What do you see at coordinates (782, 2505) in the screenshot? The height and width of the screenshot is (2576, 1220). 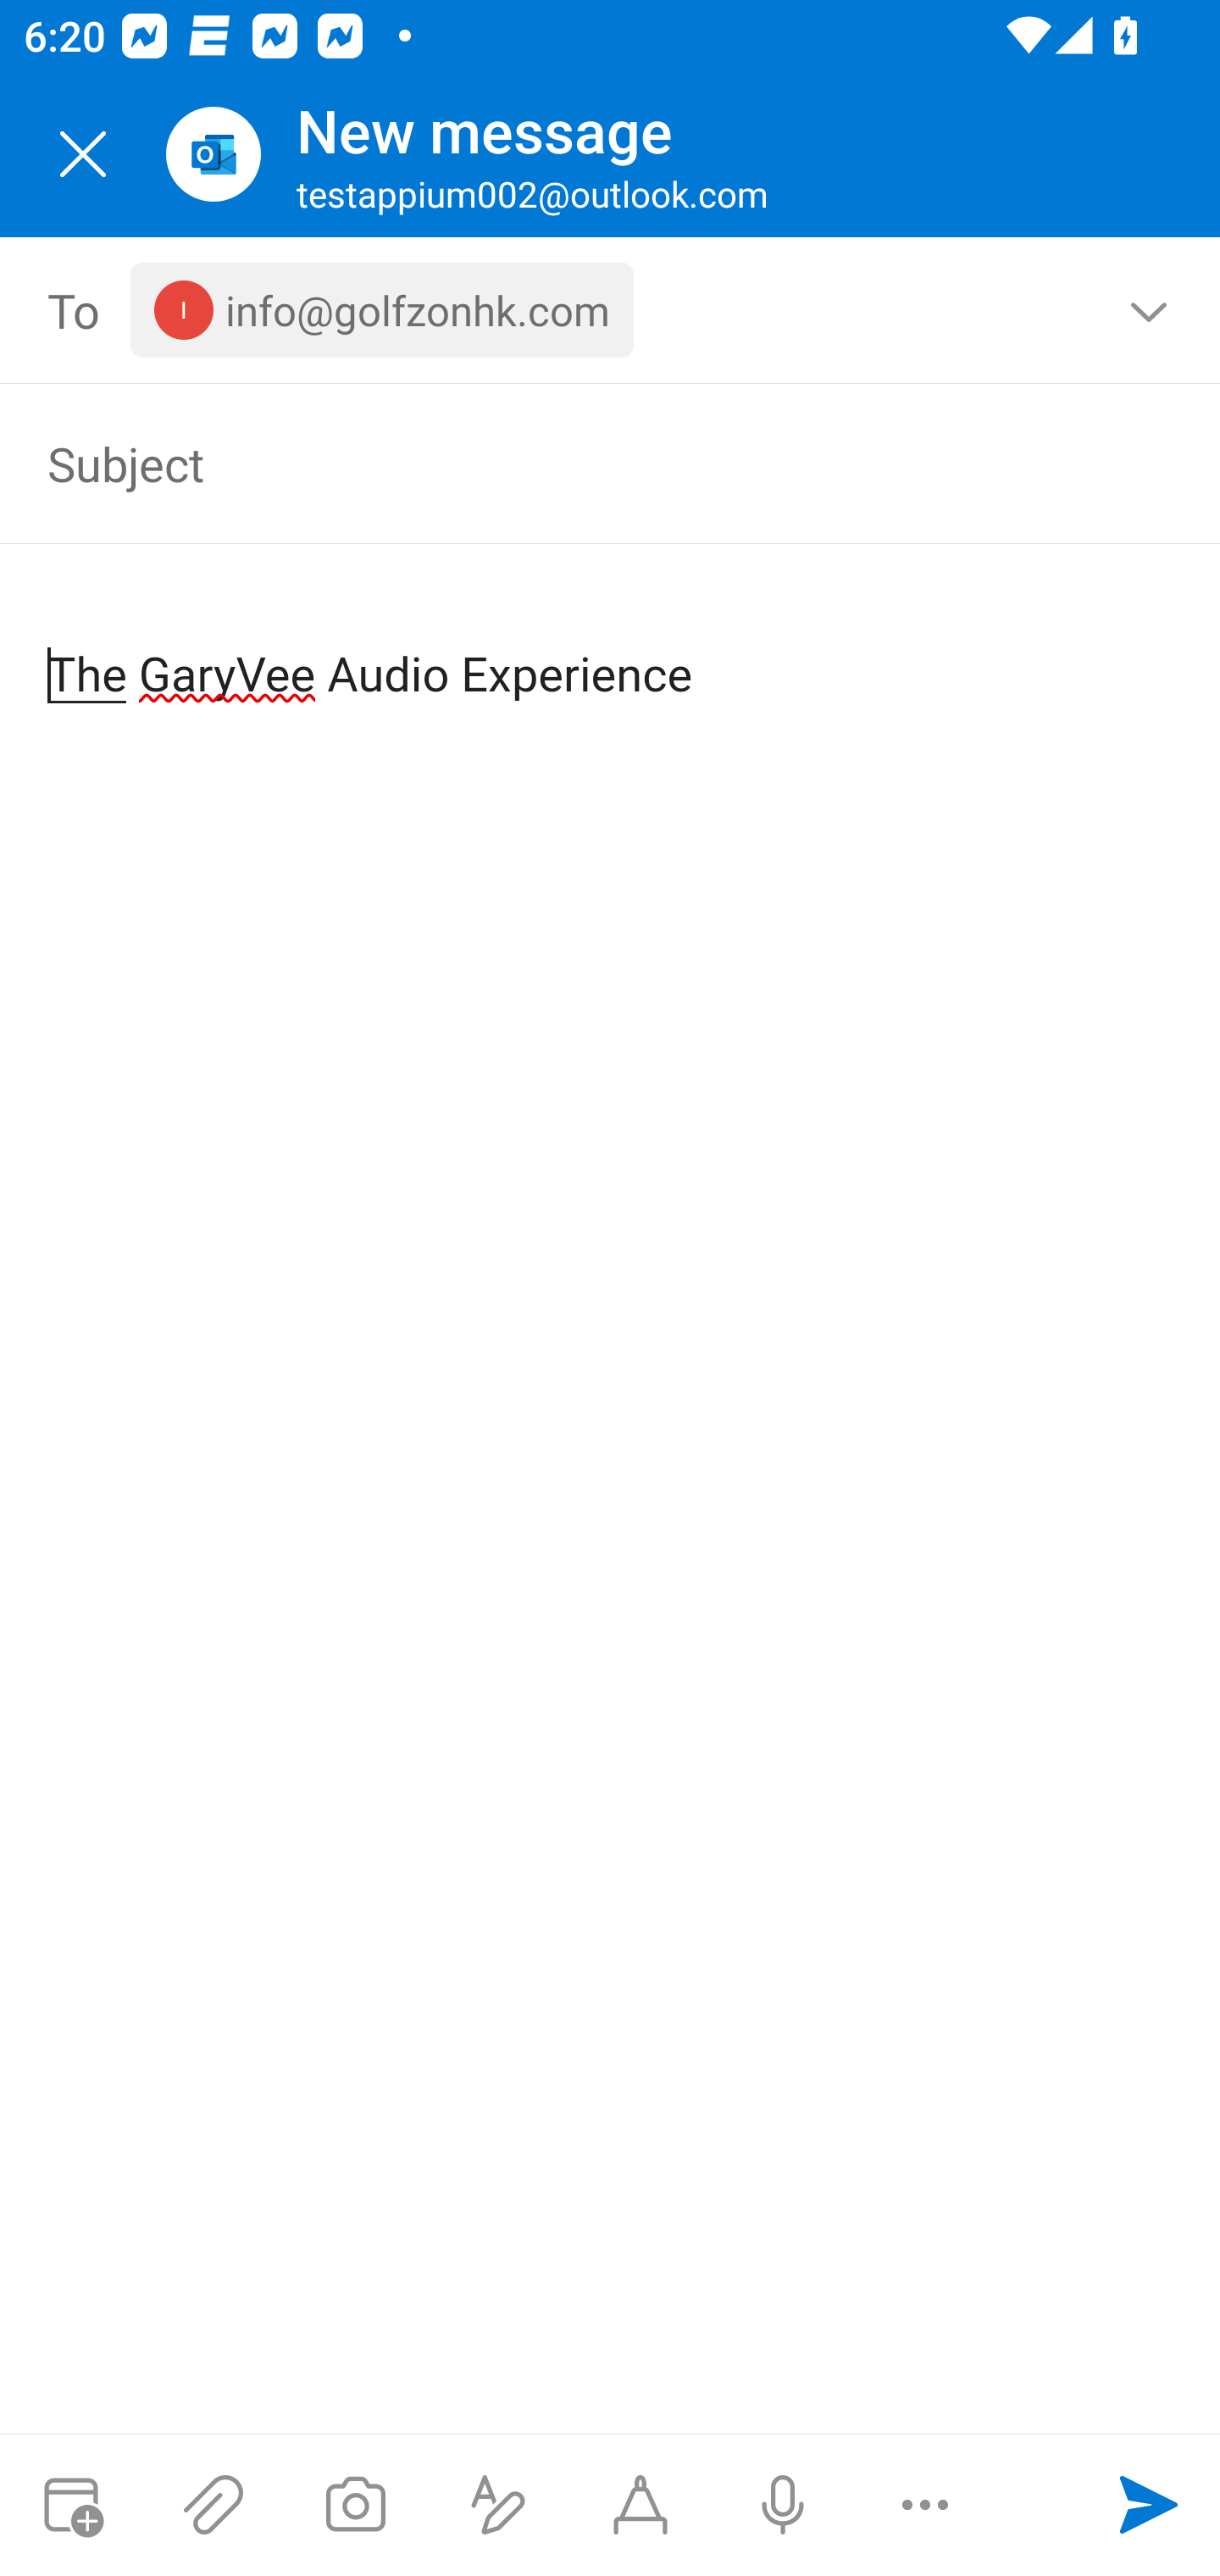 I see `Dictation` at bounding box center [782, 2505].